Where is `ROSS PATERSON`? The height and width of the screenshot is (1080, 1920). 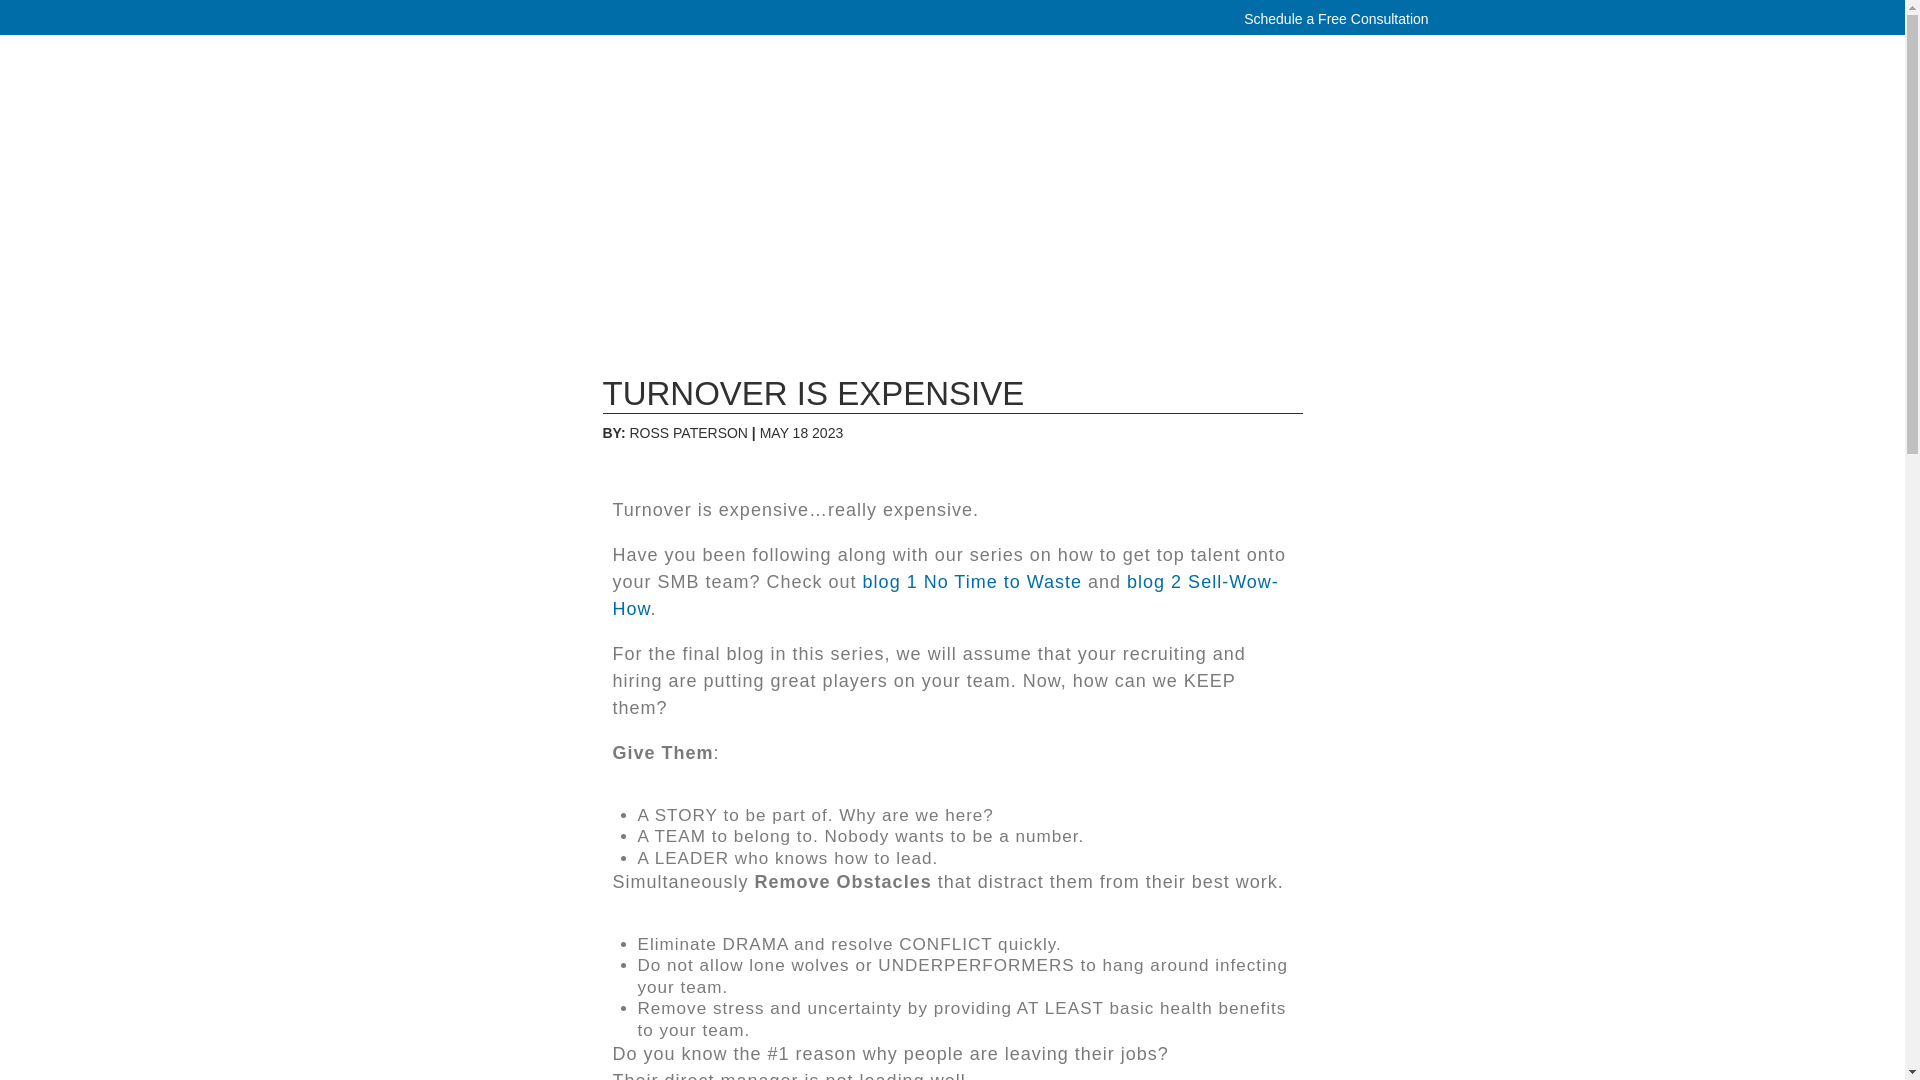 ROSS PATERSON is located at coordinates (688, 432).